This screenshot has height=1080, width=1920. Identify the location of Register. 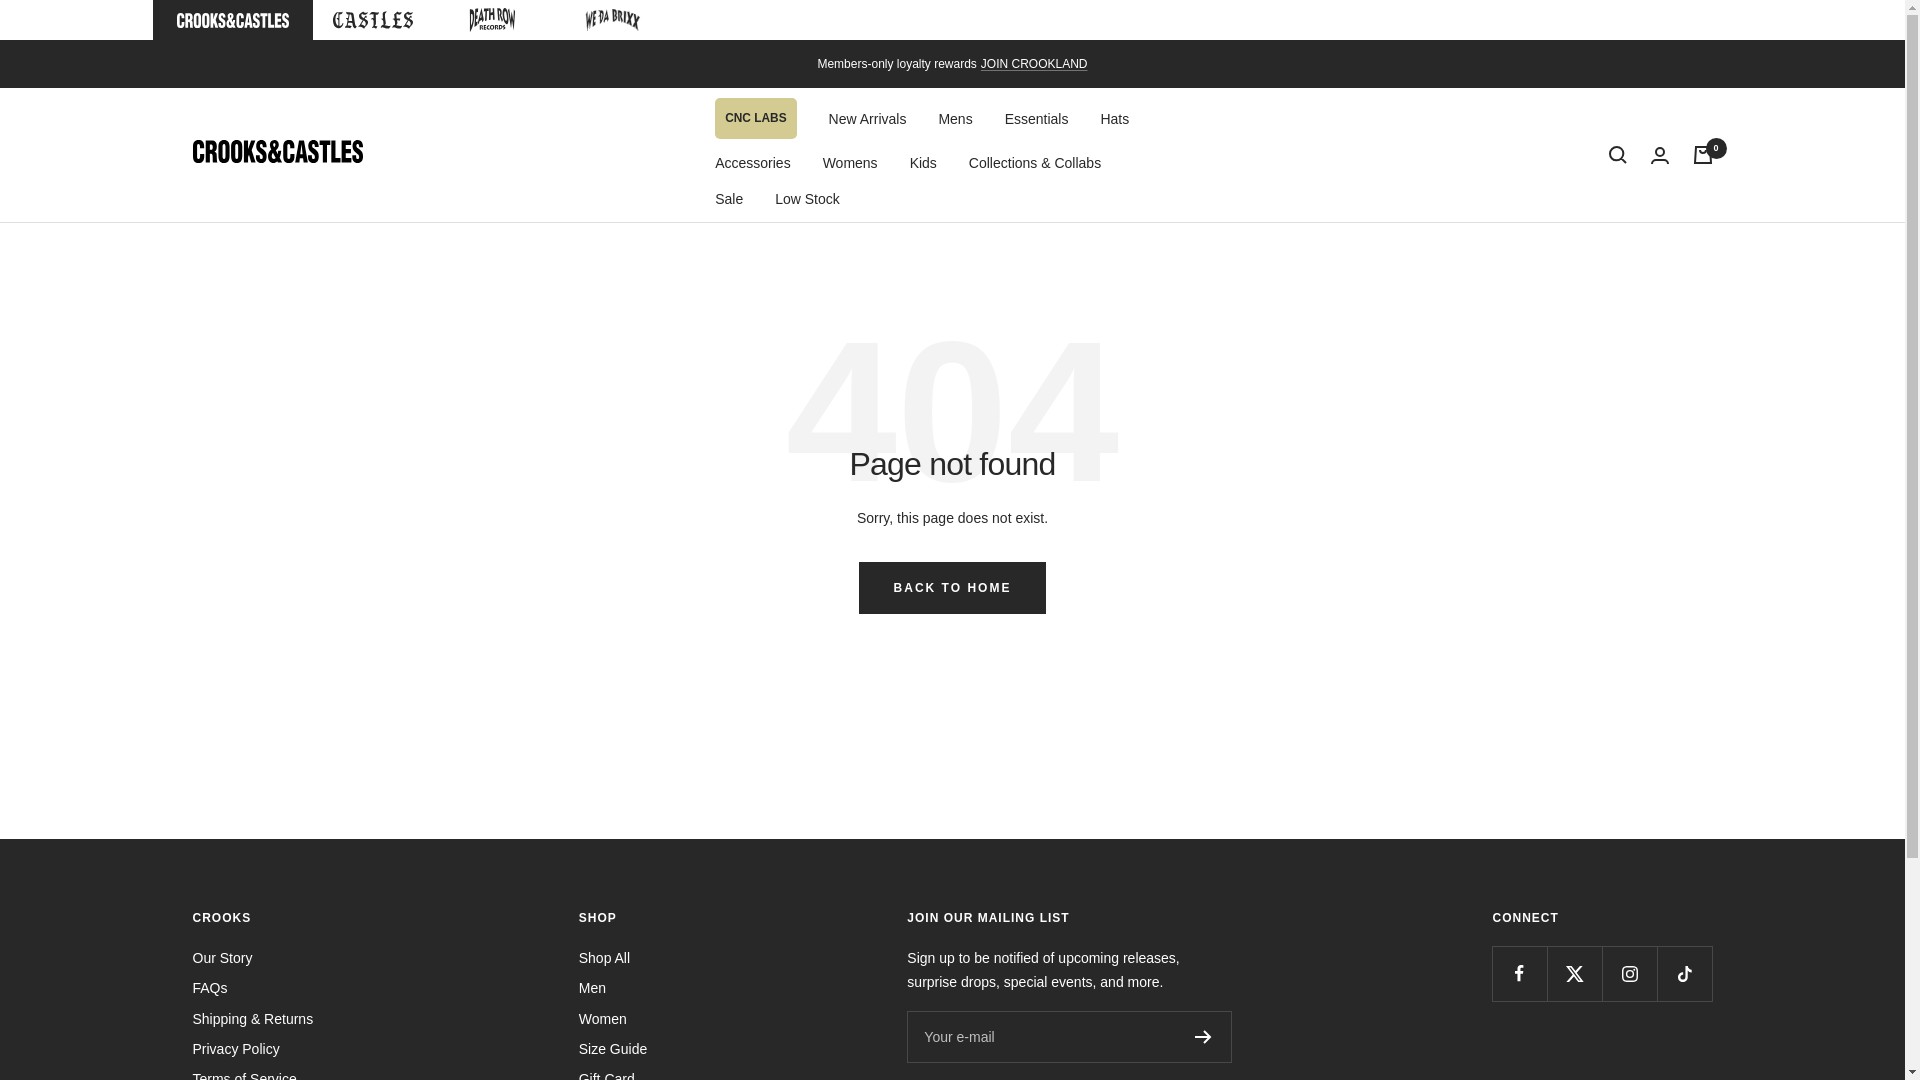
(1202, 1037).